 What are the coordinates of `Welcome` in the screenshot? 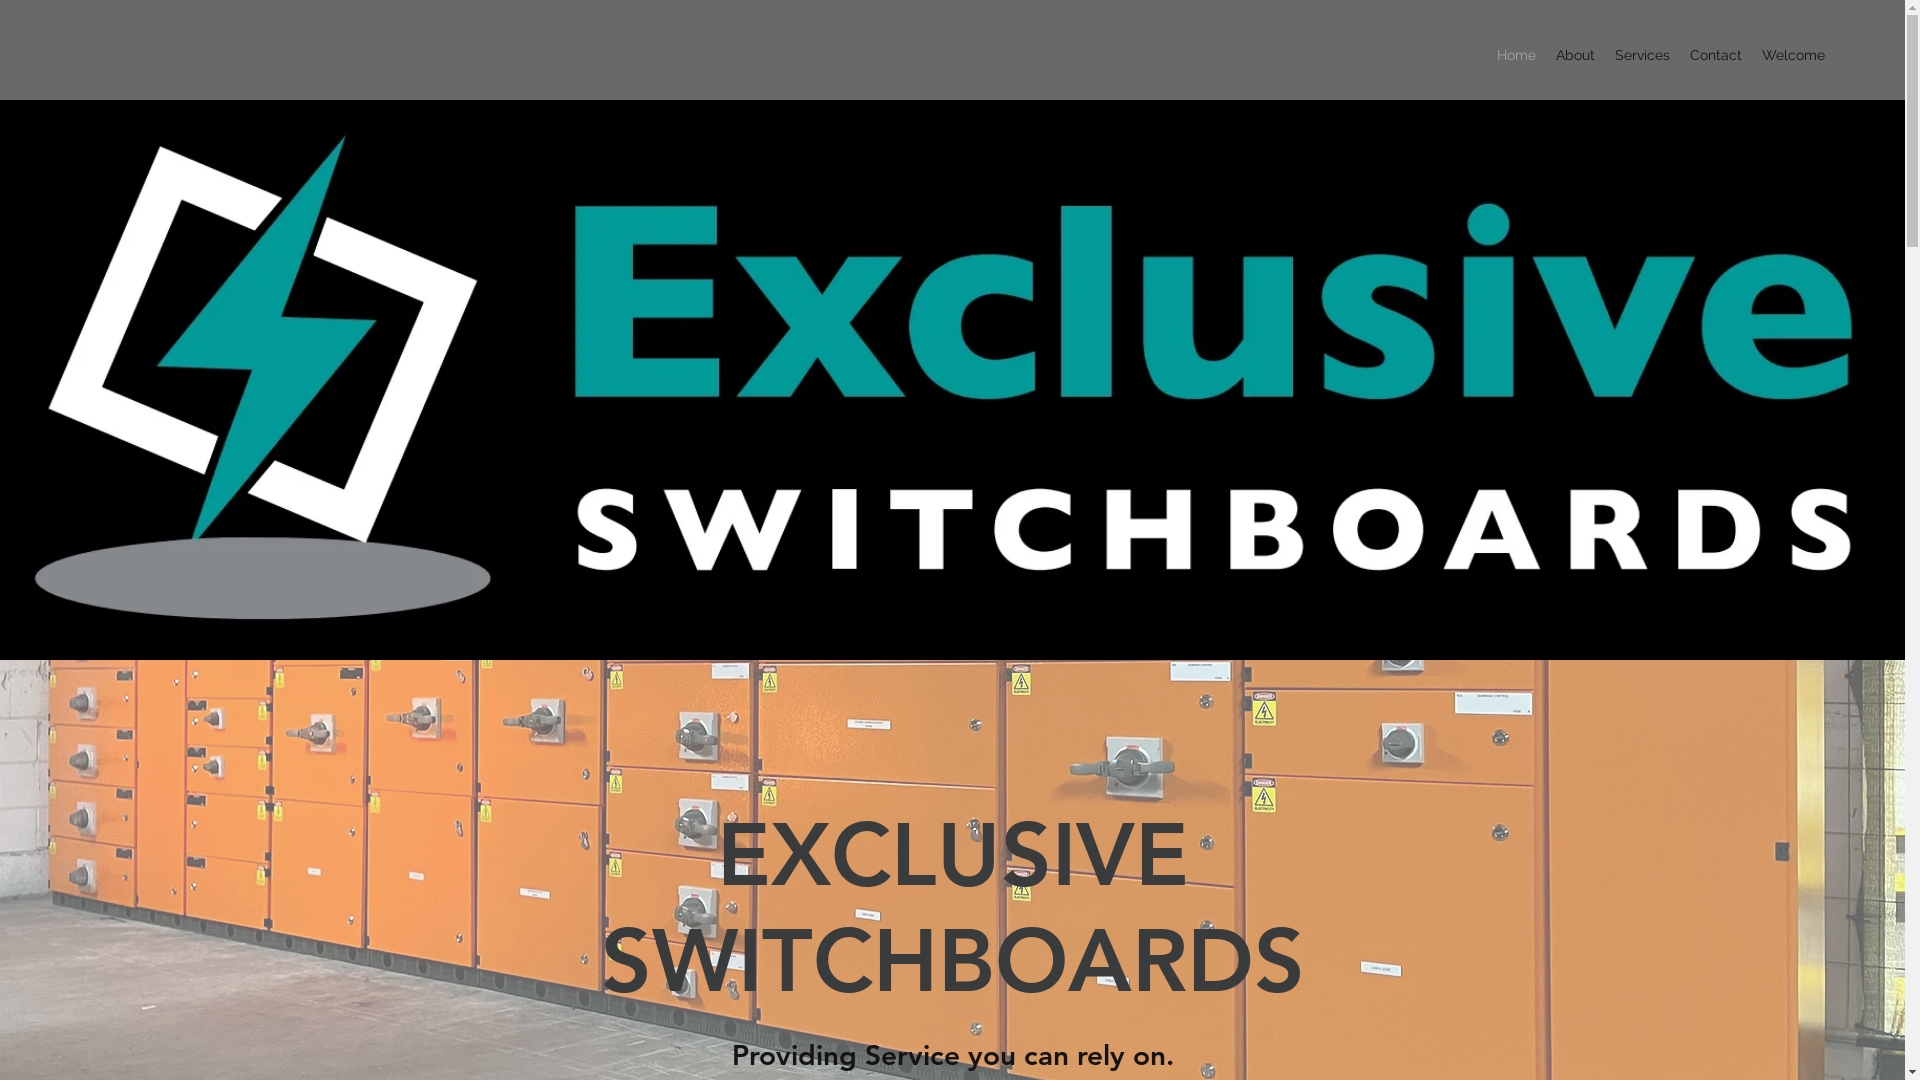 It's located at (1794, 55).